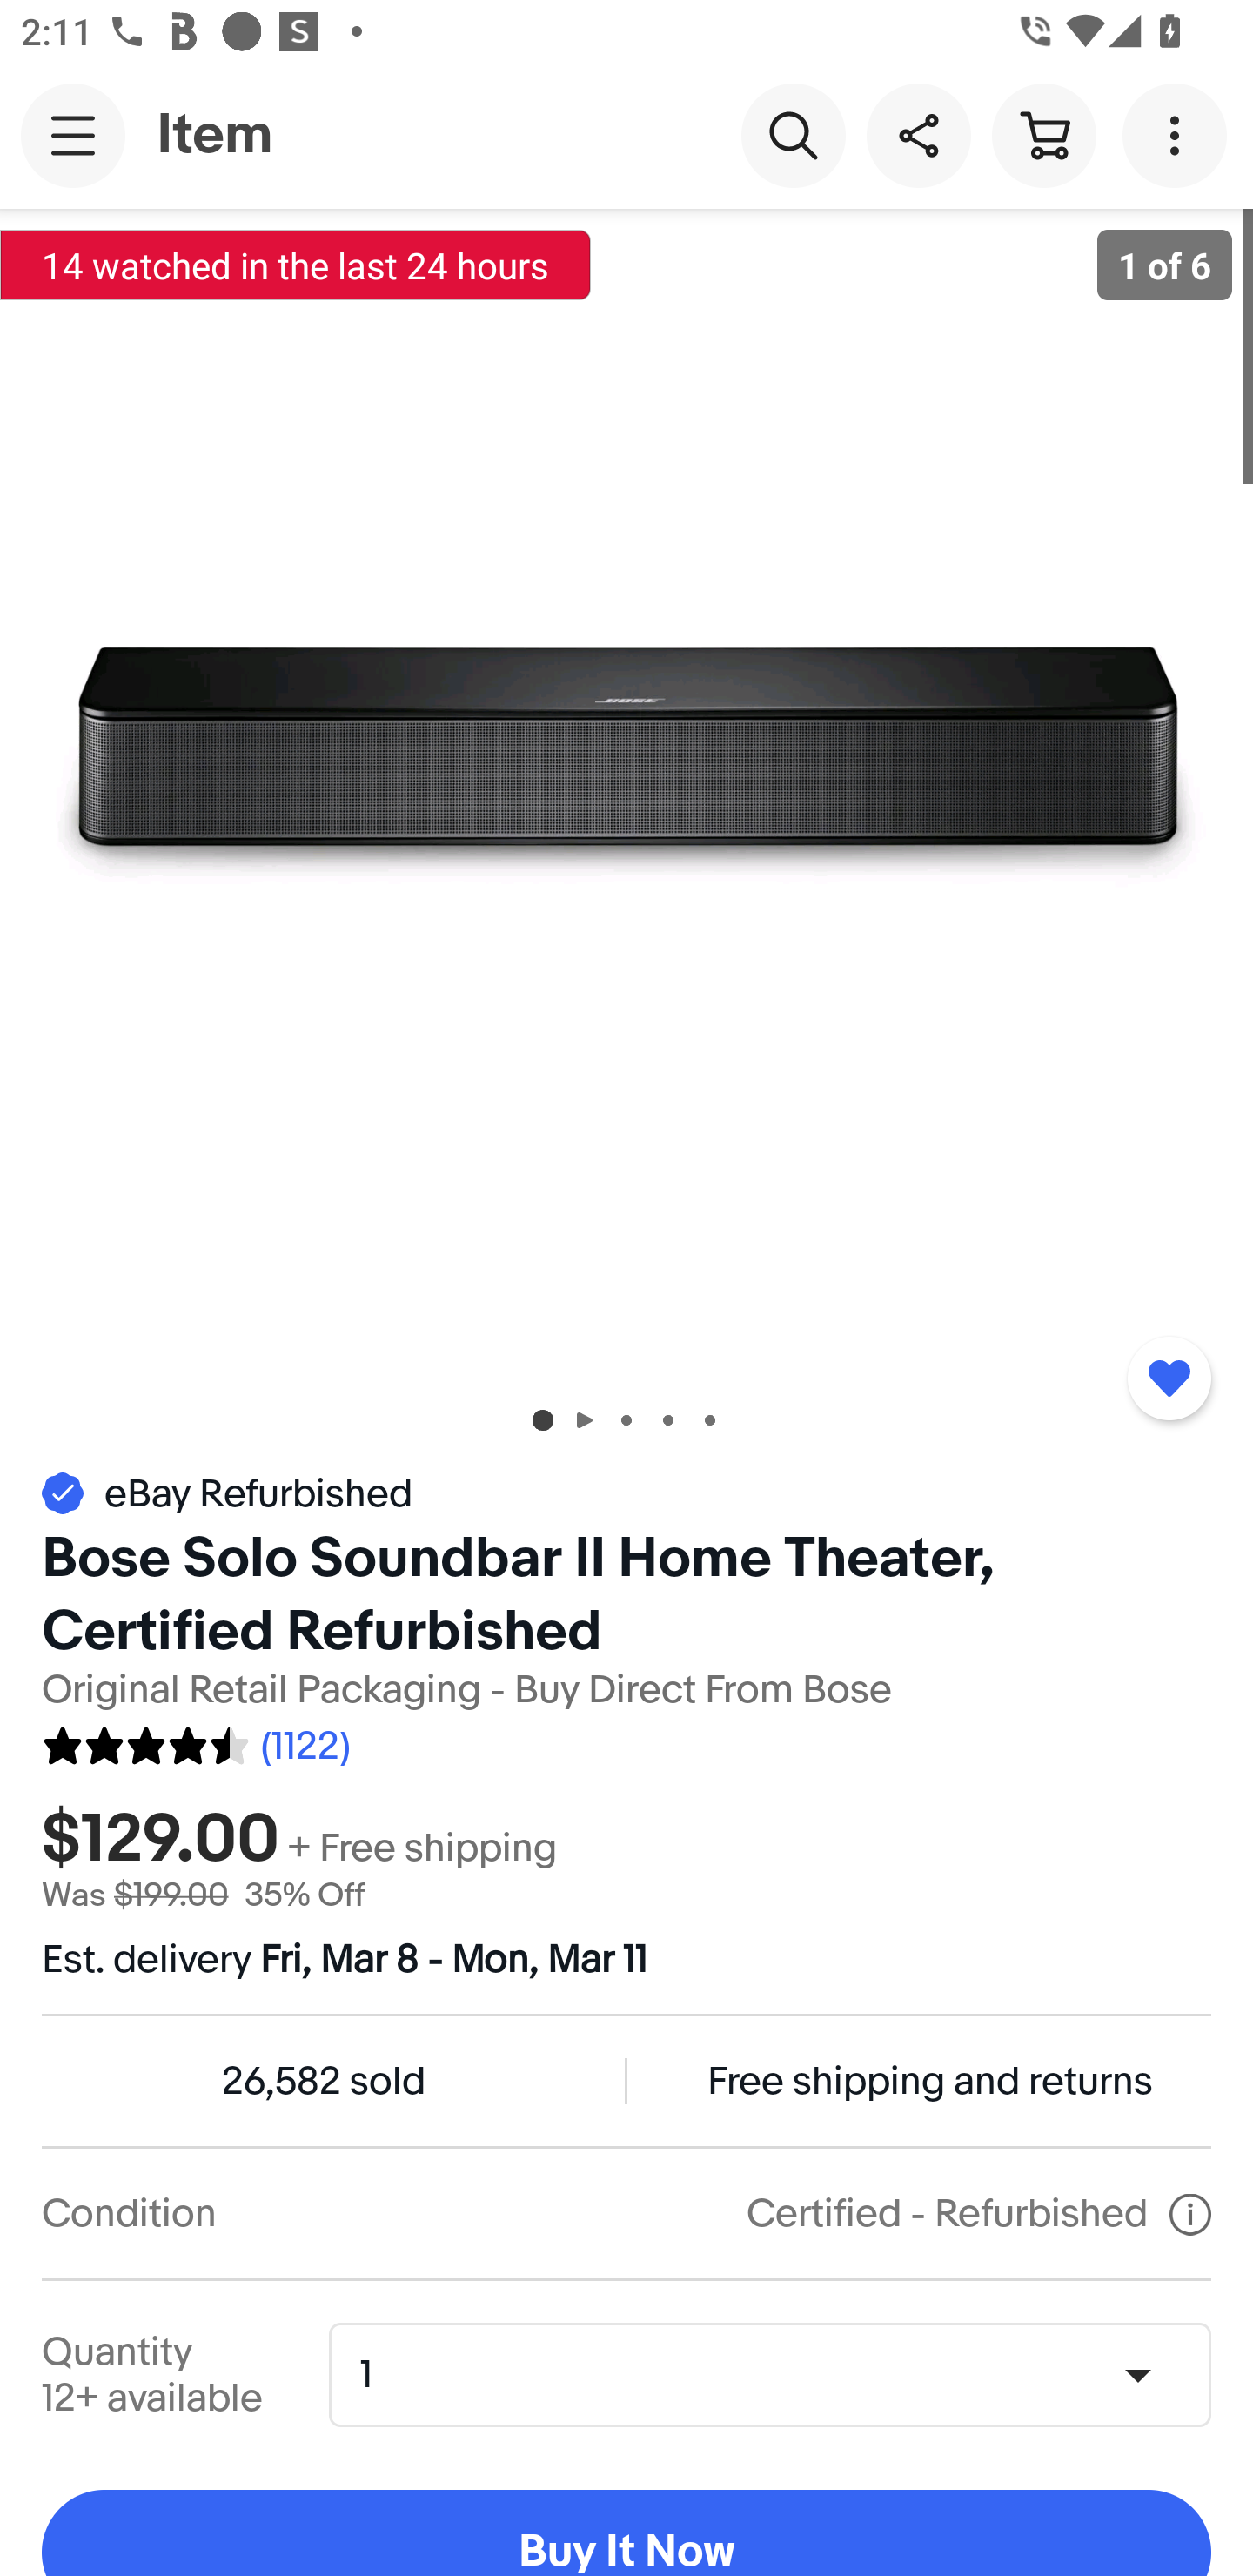 This screenshot has height=2576, width=1253. What do you see at coordinates (1043, 134) in the screenshot?
I see `Cart button shopping cart` at bounding box center [1043, 134].